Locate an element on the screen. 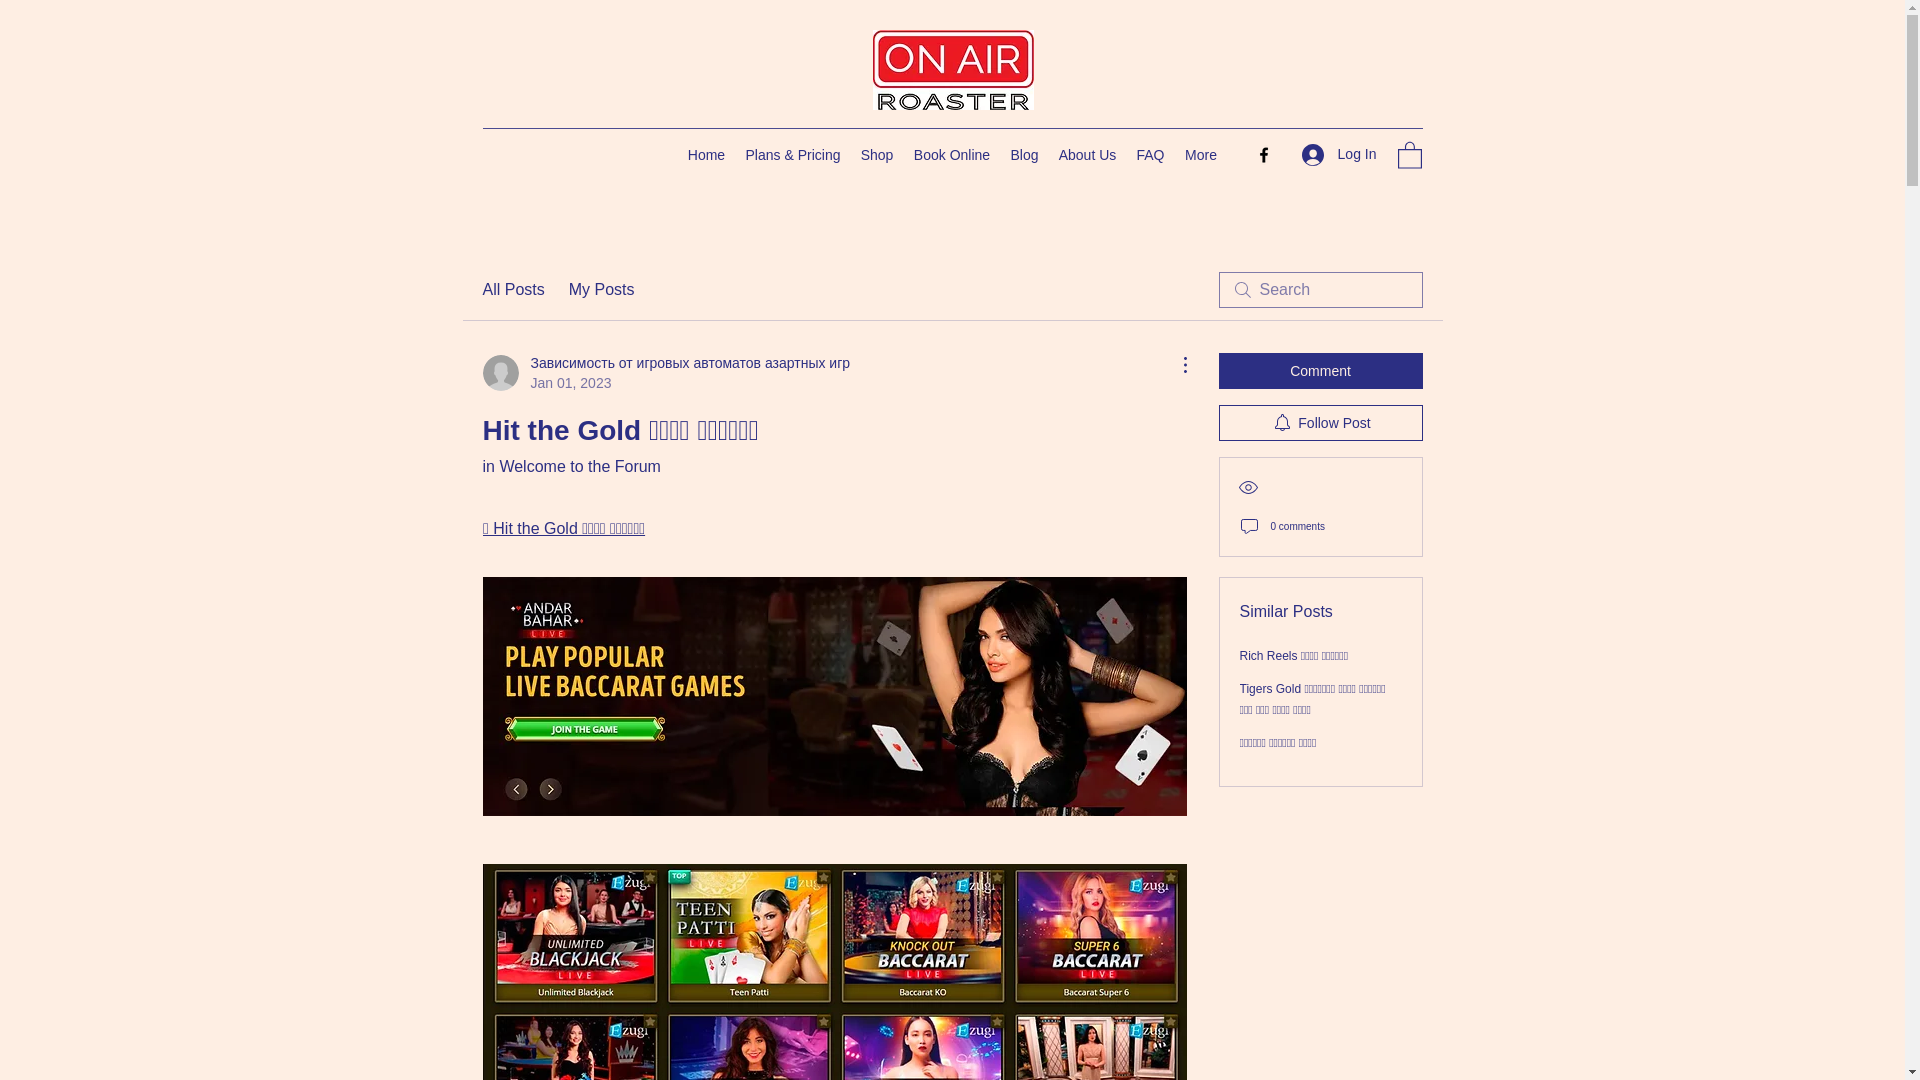  Log In is located at coordinates (1339, 154).